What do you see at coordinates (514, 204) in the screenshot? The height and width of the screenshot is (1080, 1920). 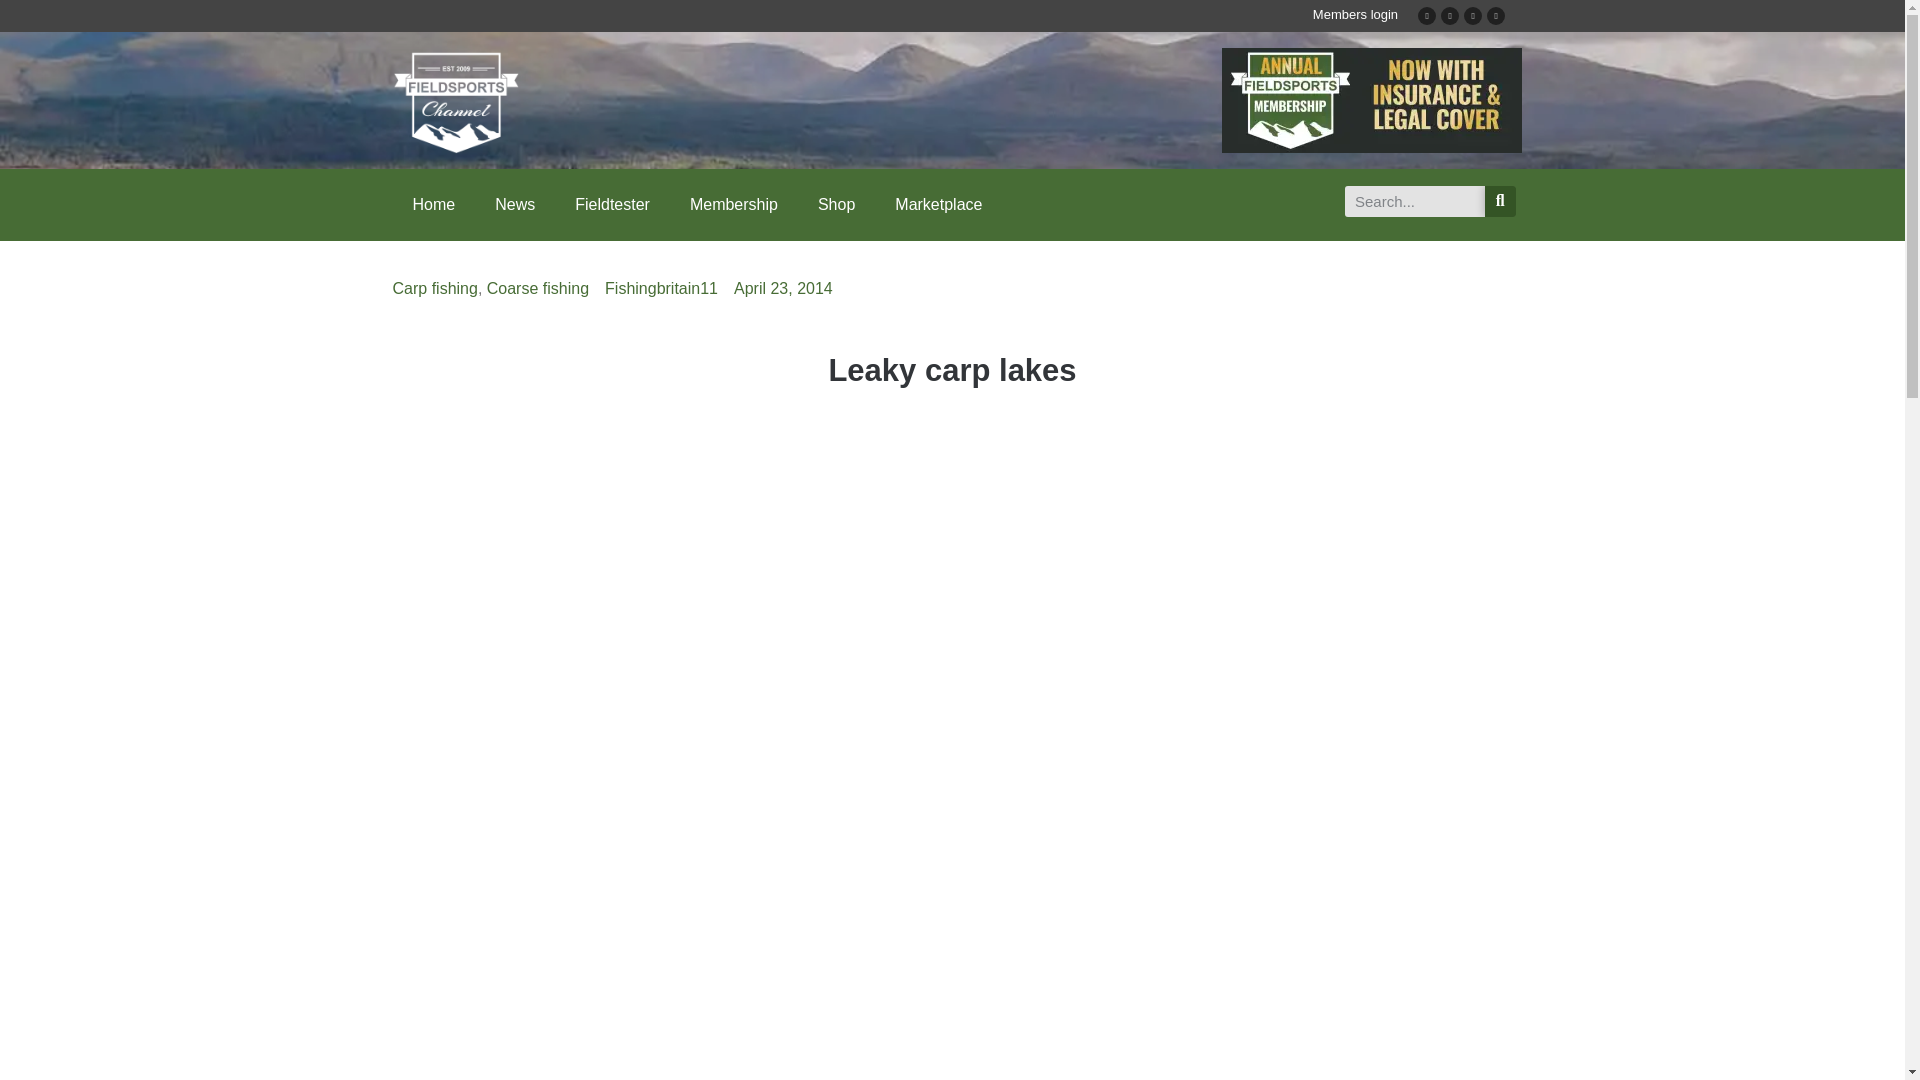 I see `News` at bounding box center [514, 204].